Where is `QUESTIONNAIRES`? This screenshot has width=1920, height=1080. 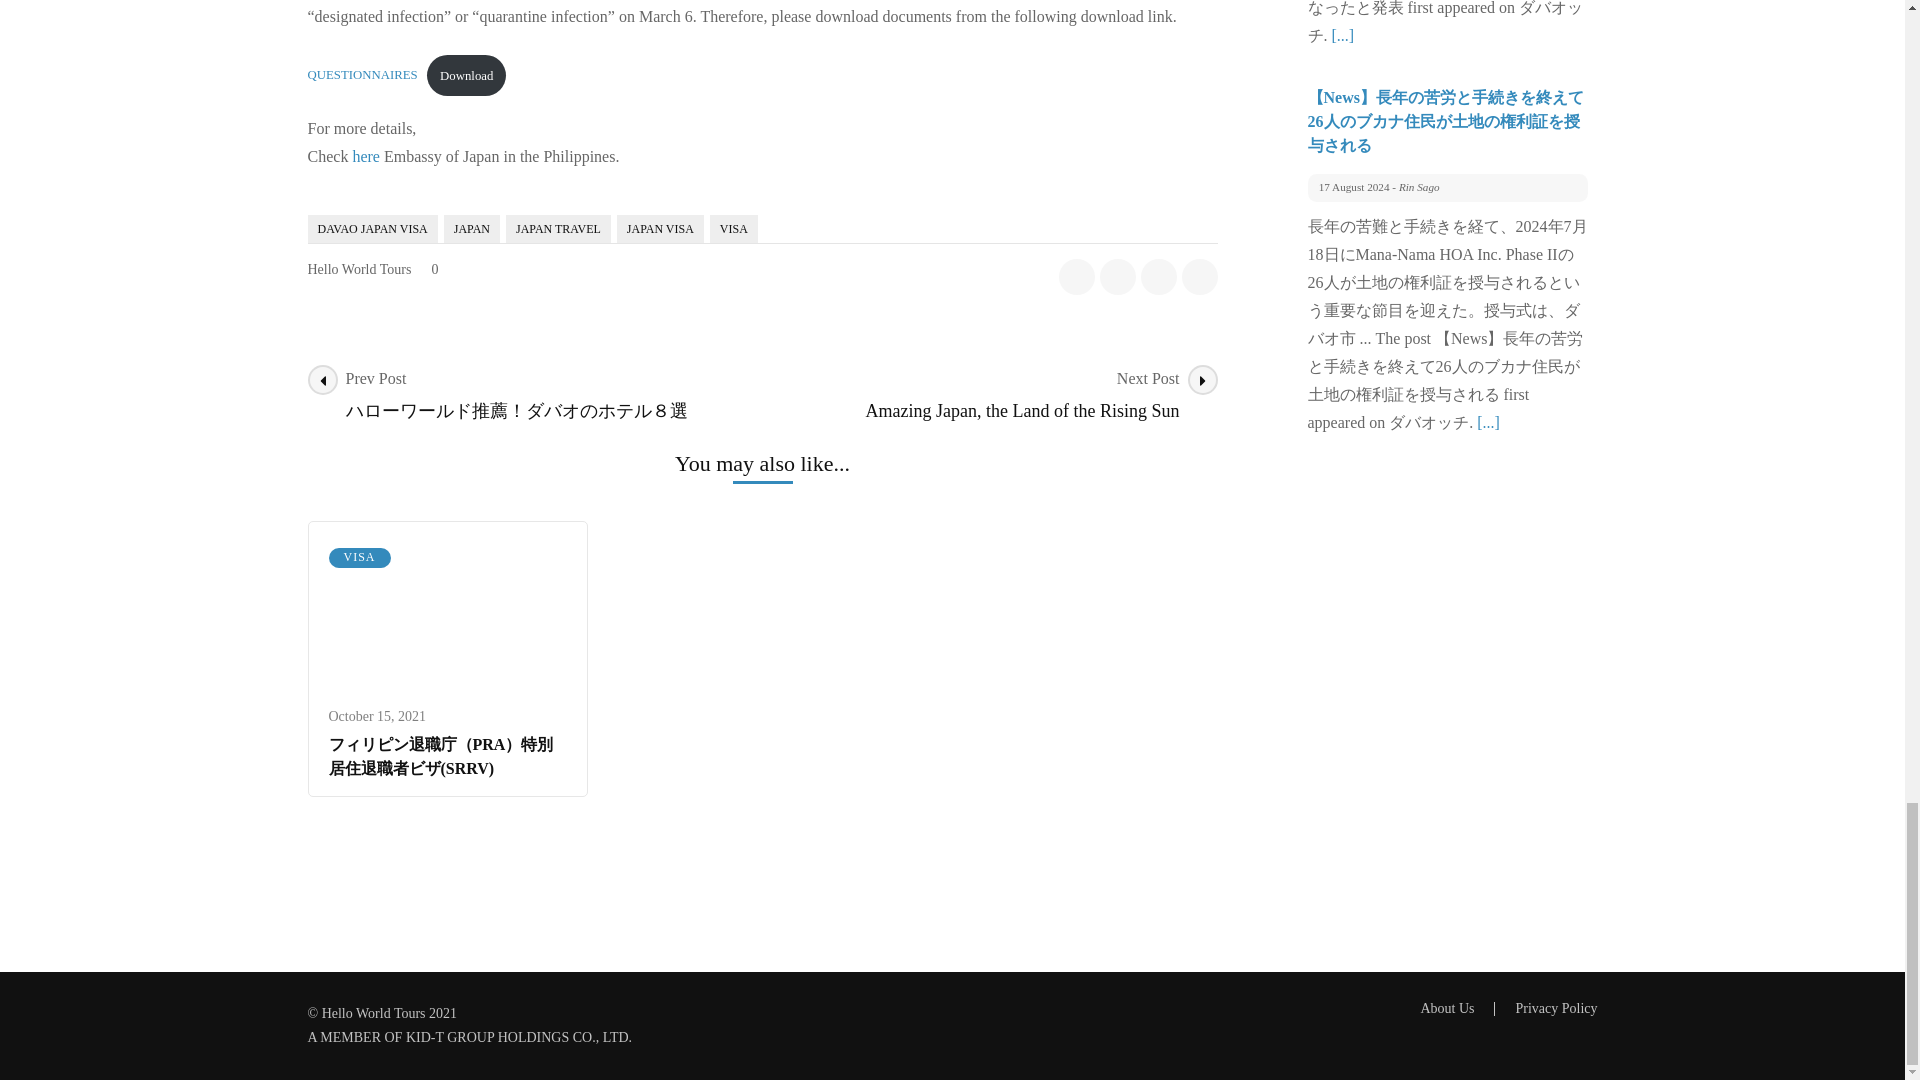
QUESTIONNAIRES is located at coordinates (362, 76).